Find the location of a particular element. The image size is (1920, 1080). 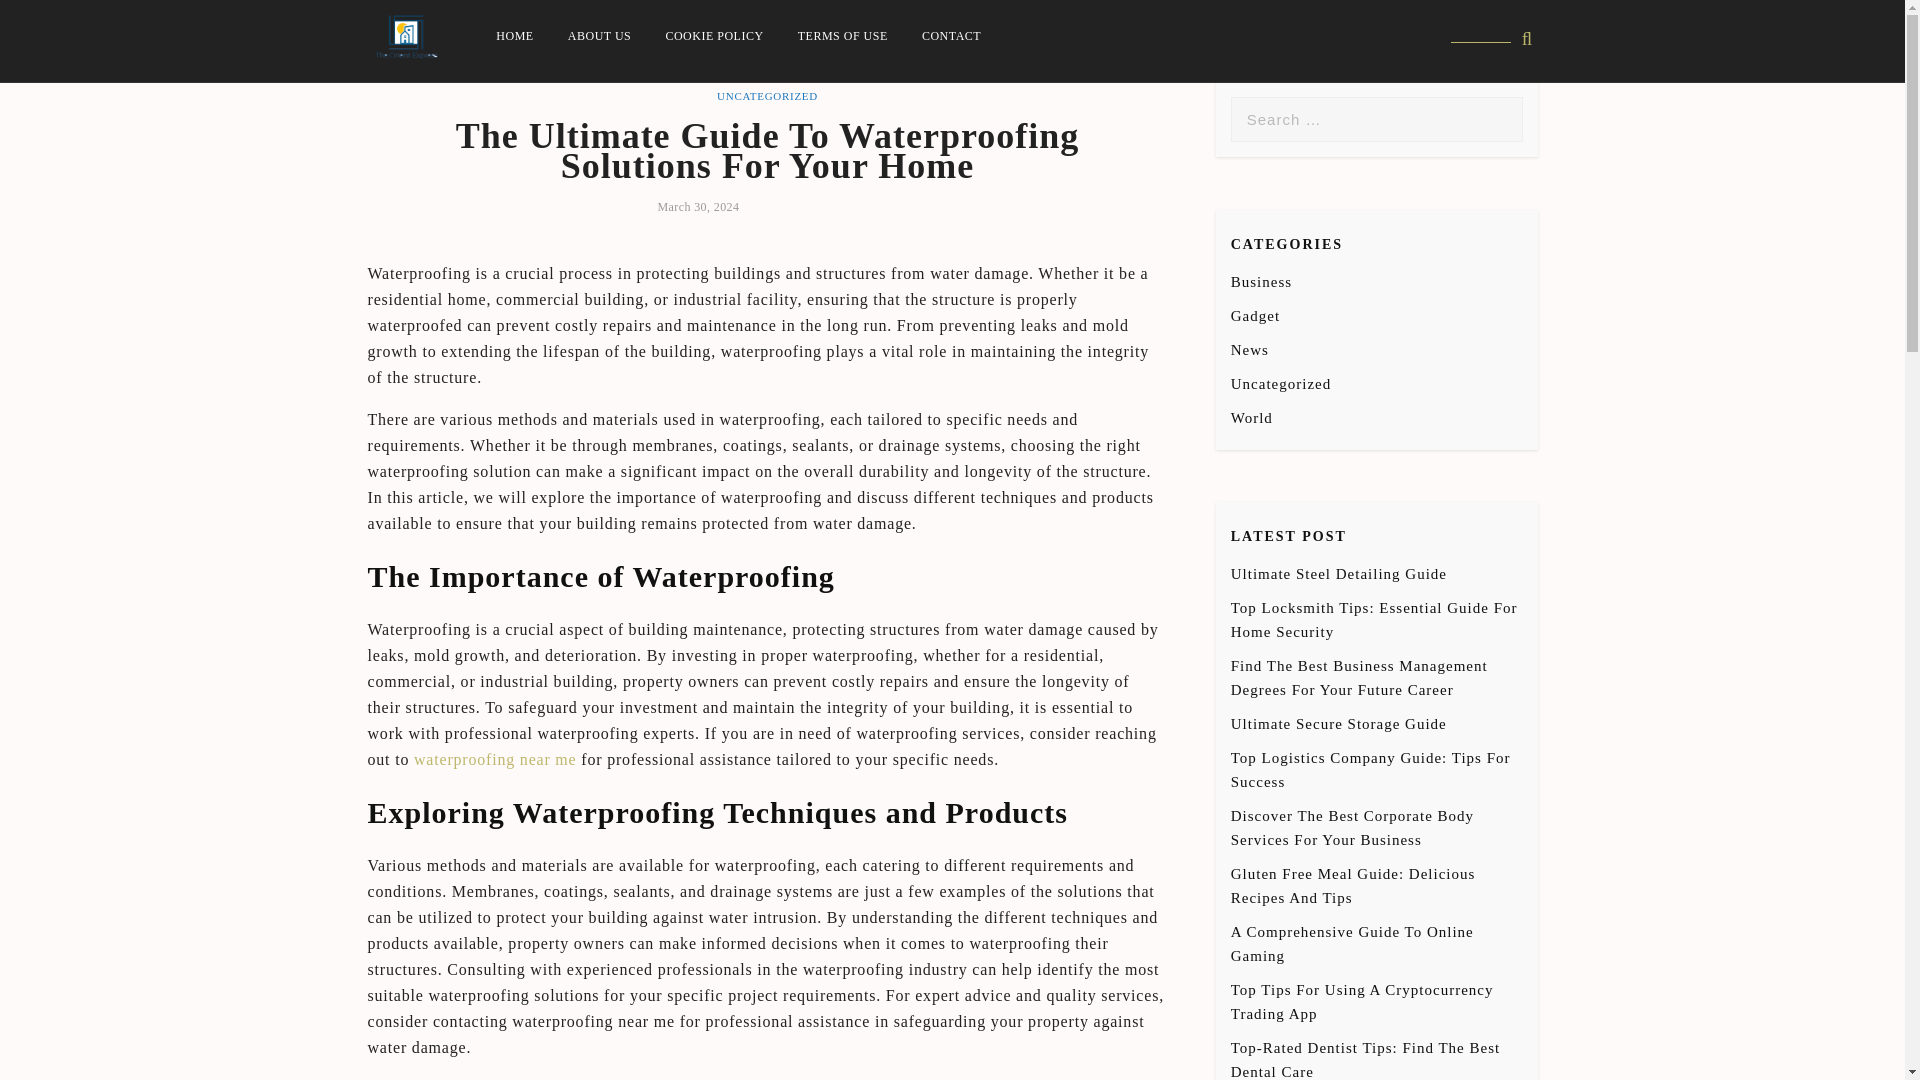

TERMS OF USE is located at coordinates (842, 36).